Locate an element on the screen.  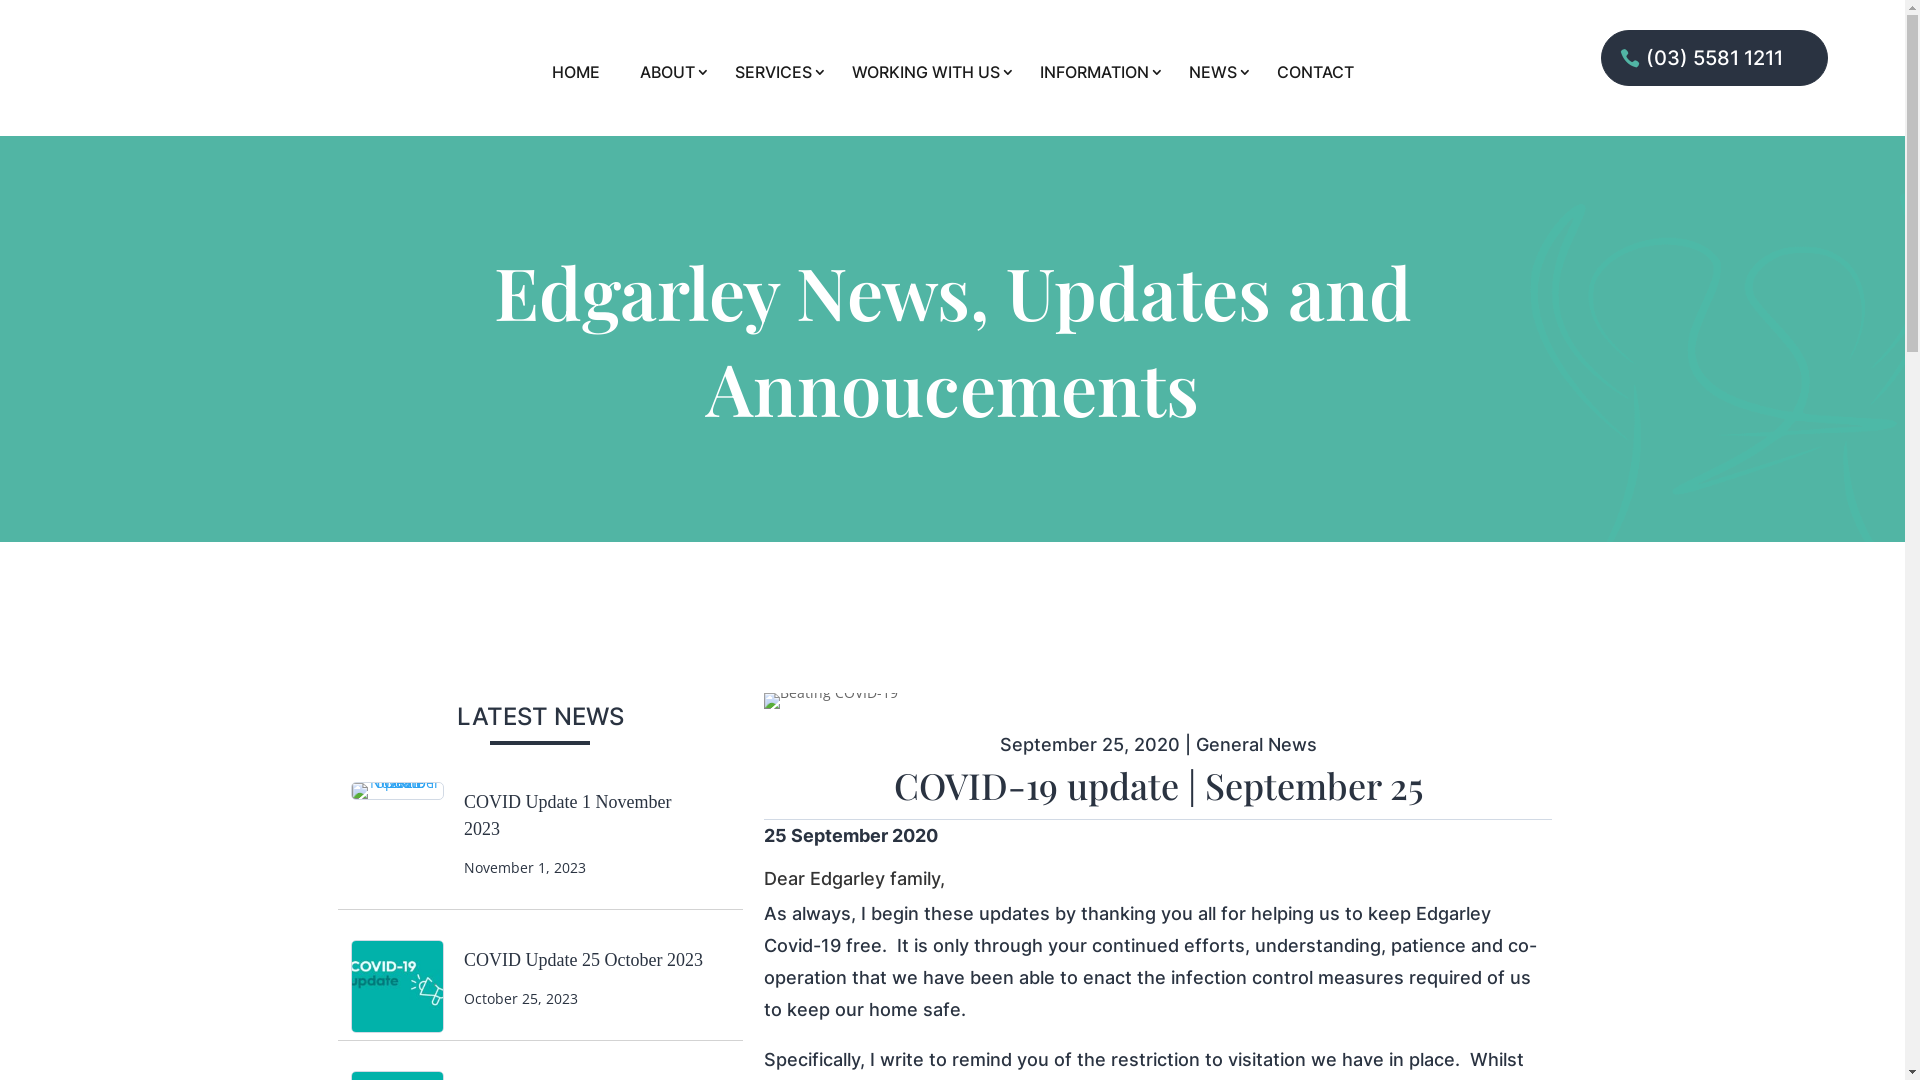
COVID Update 25 October 2023 is located at coordinates (584, 960).